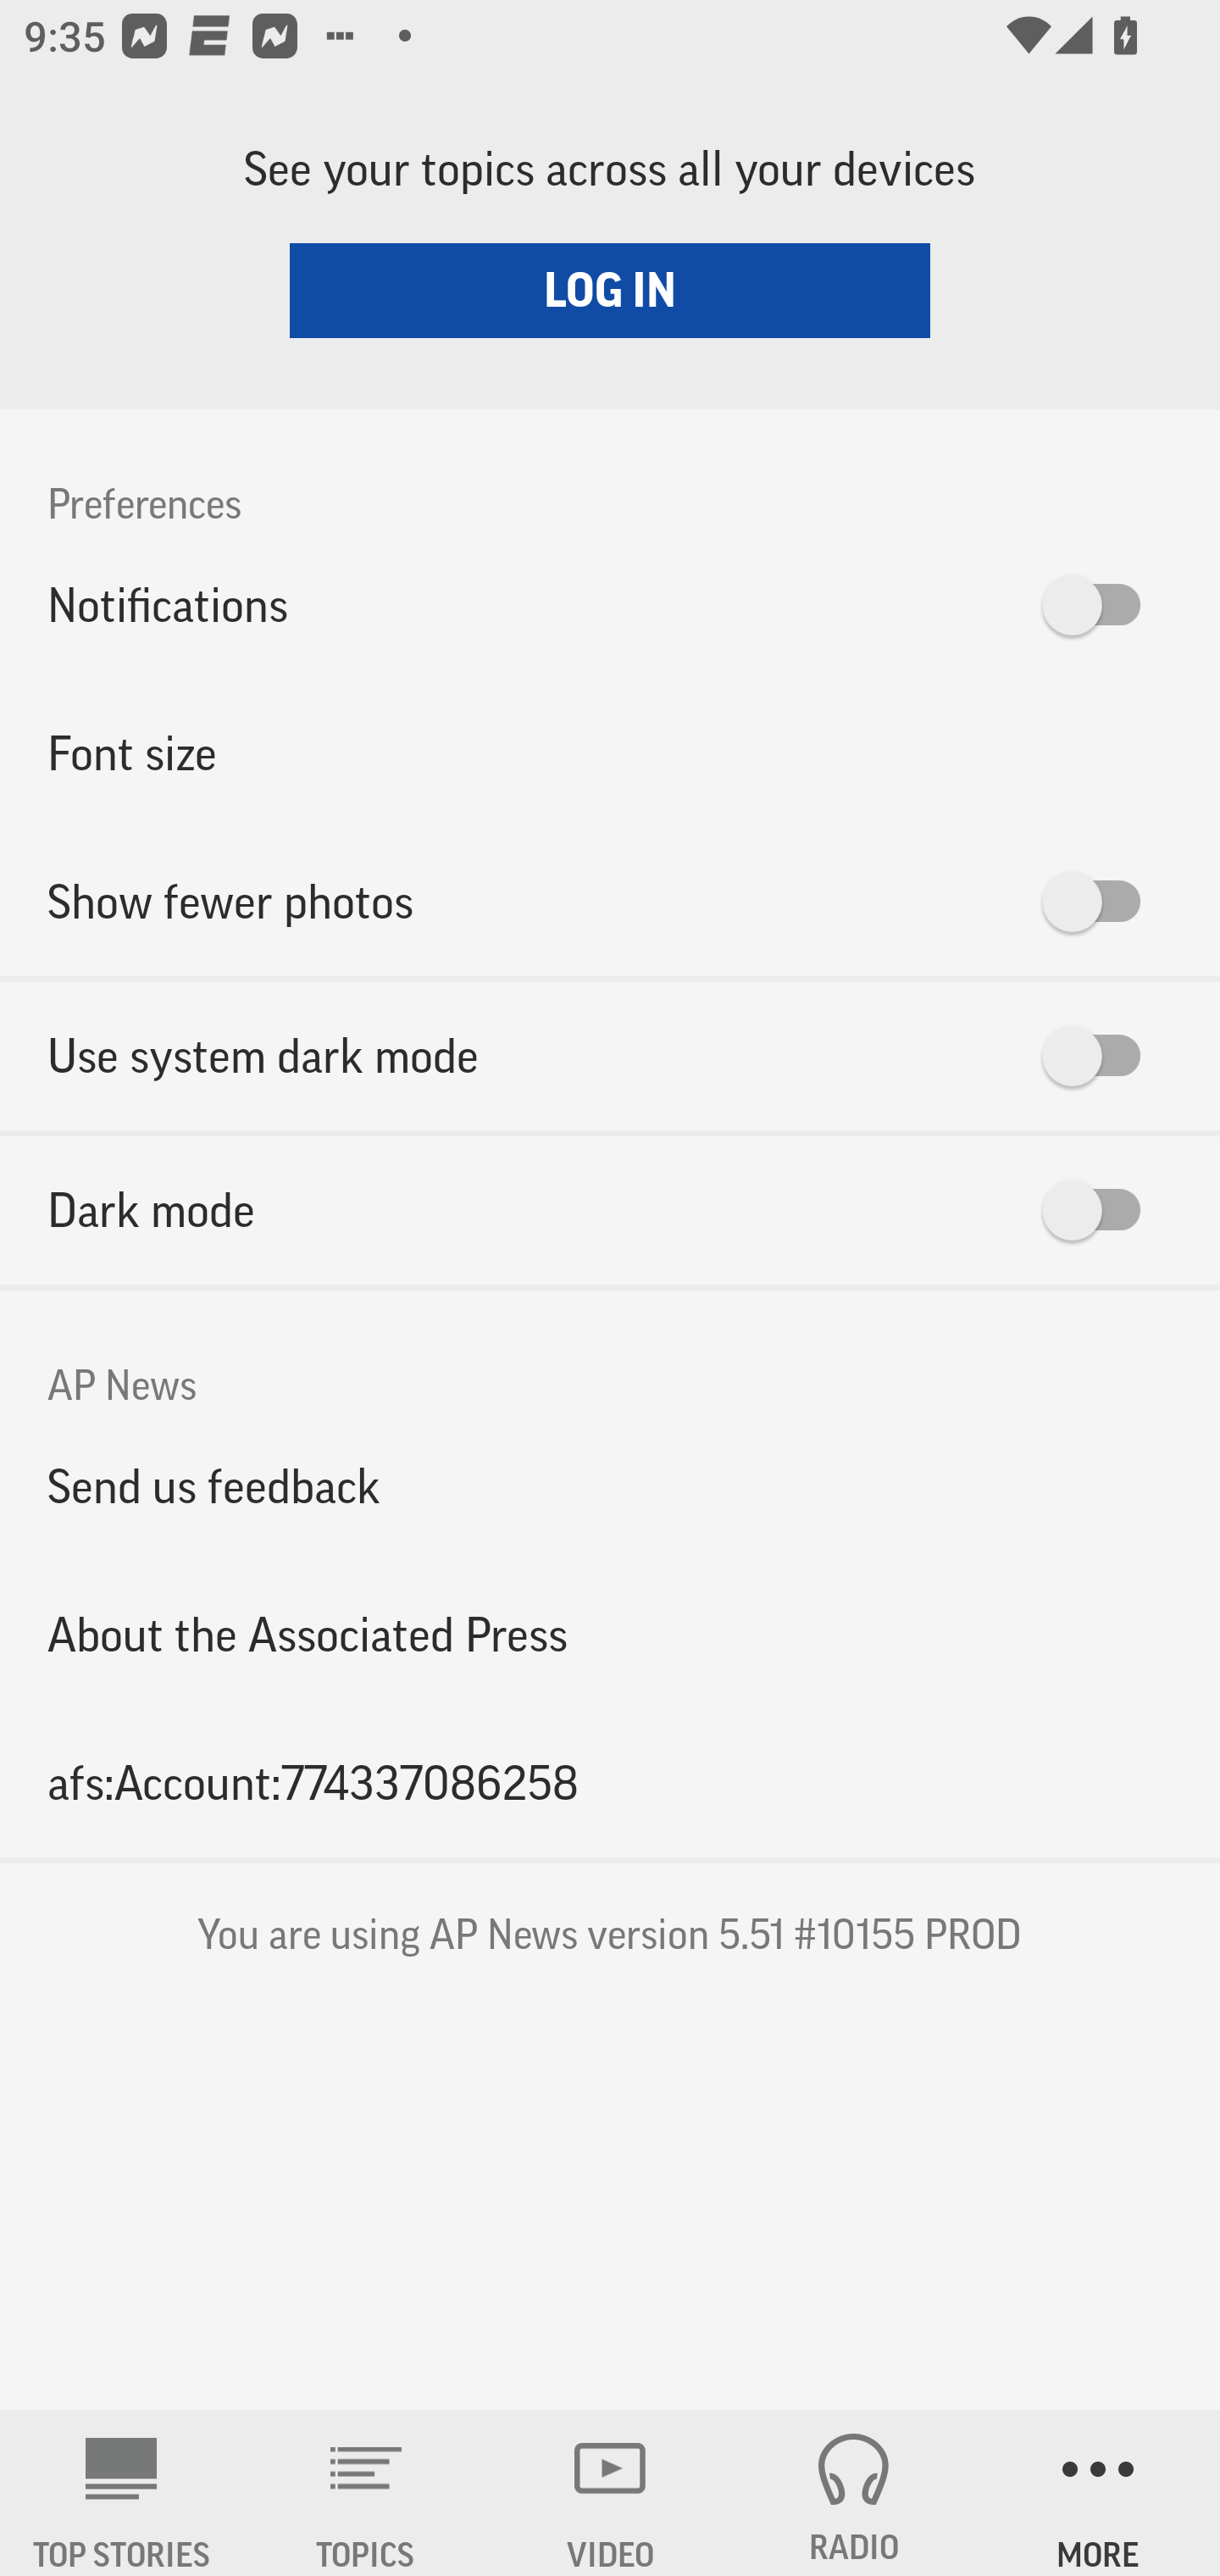 This screenshot has width=1220, height=2576. What do you see at coordinates (610, 902) in the screenshot?
I see `Show fewer photos` at bounding box center [610, 902].